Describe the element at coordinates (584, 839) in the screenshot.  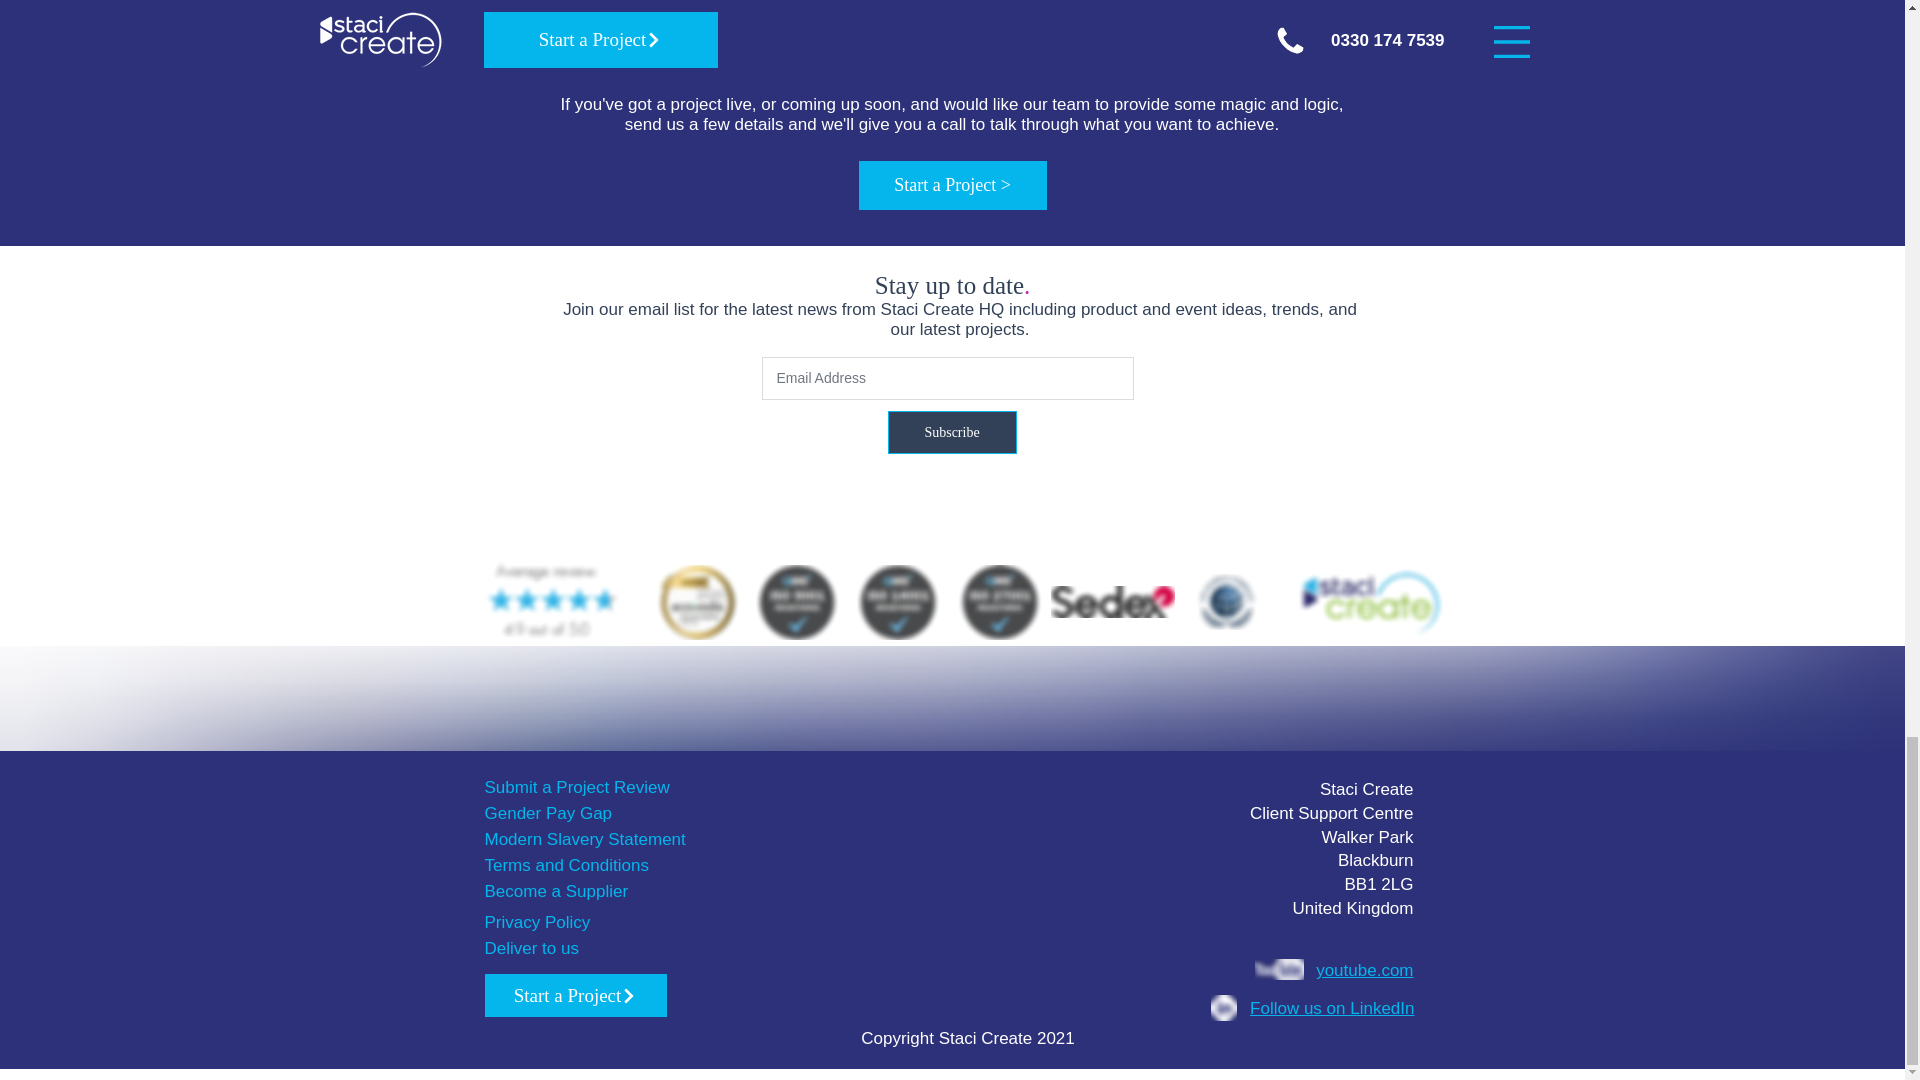
I see `Modern Slavery Statement` at that location.